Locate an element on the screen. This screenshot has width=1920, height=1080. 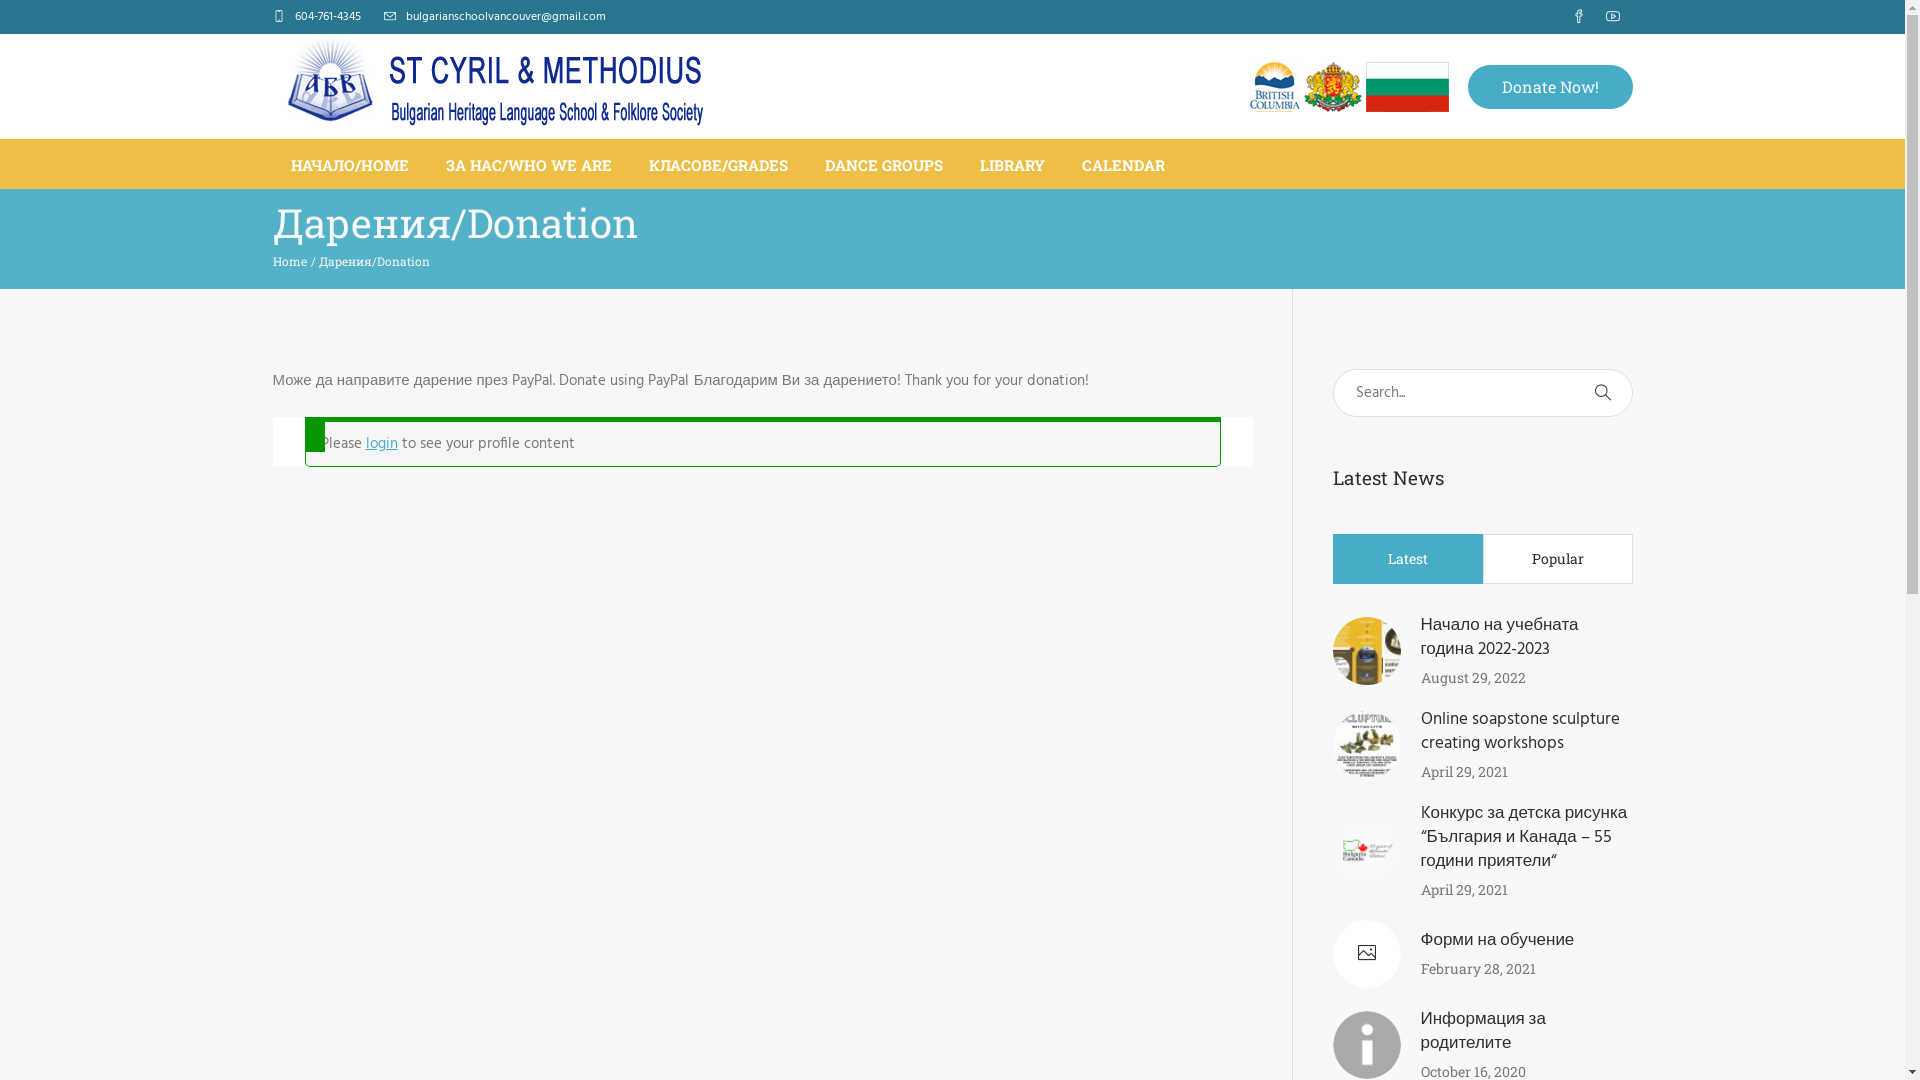
login is located at coordinates (382, 444).